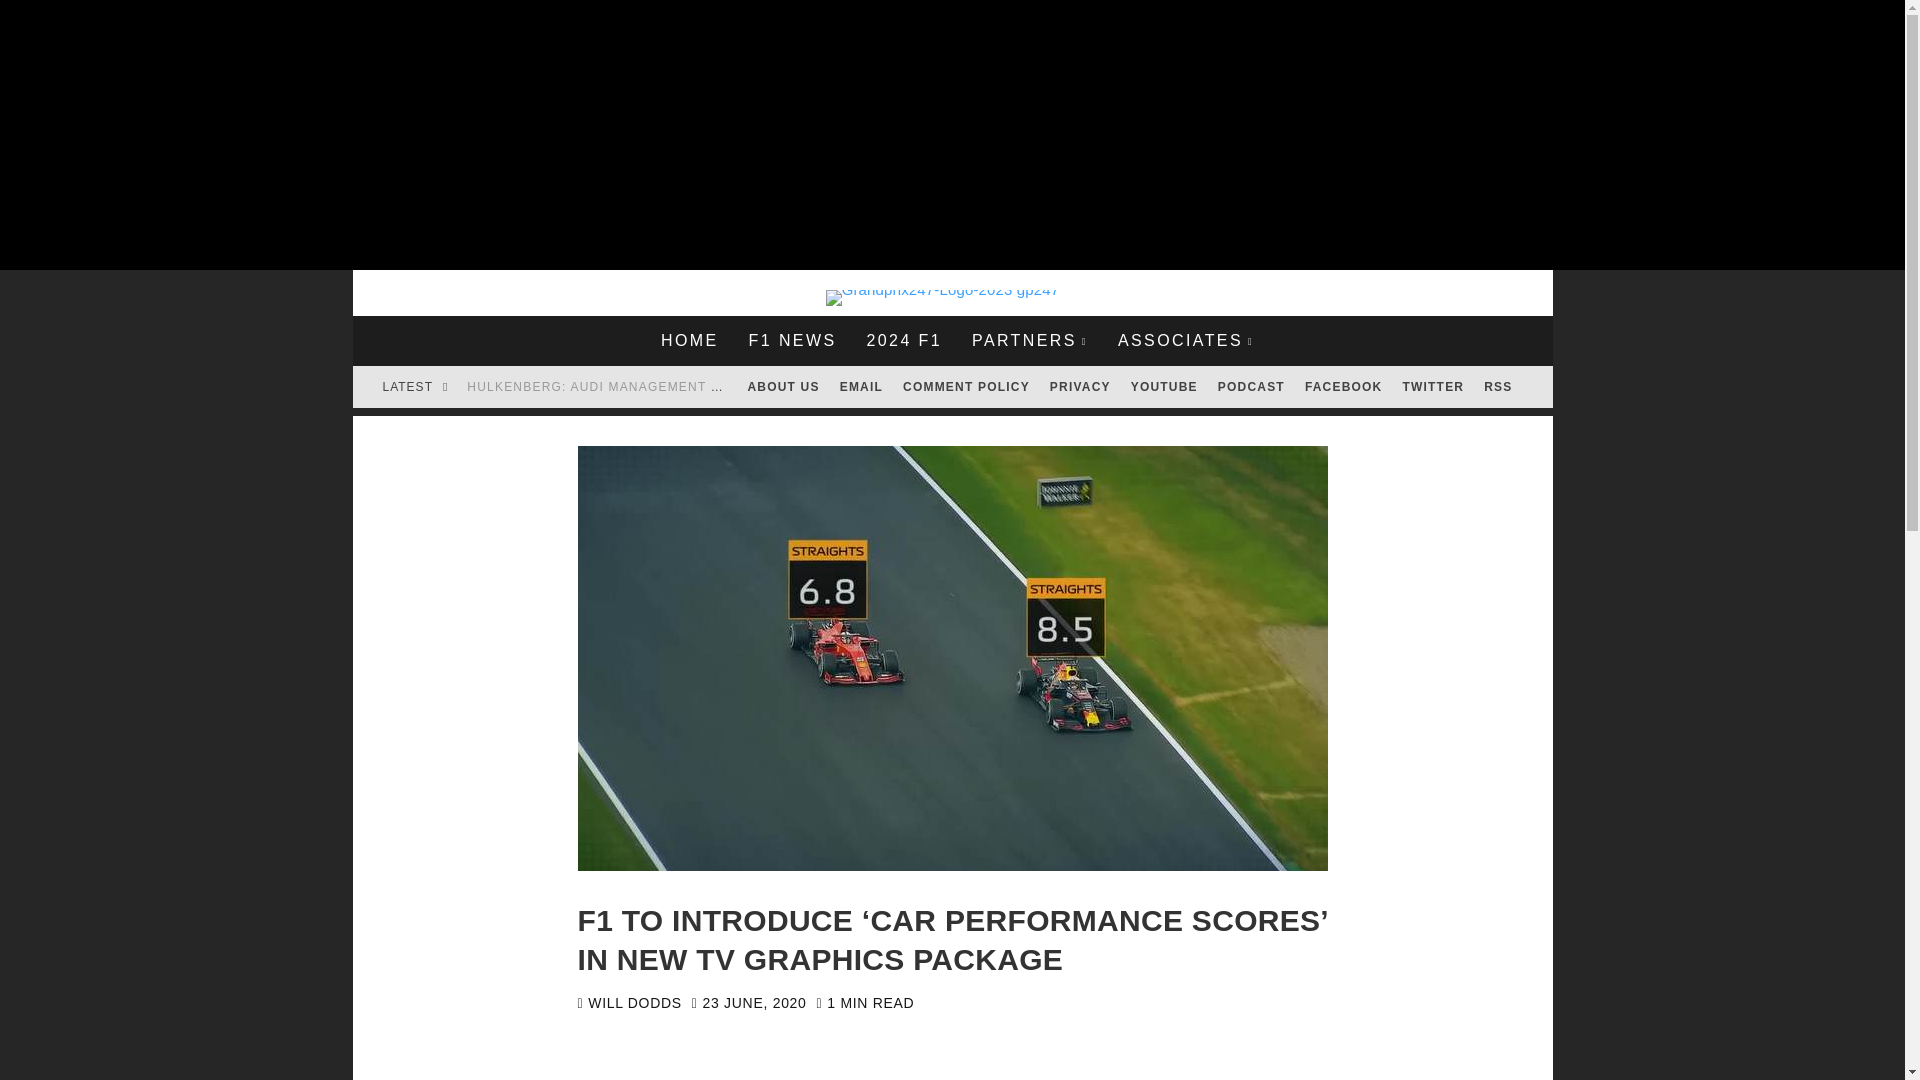  What do you see at coordinates (783, 387) in the screenshot?
I see `ABOUT US` at bounding box center [783, 387].